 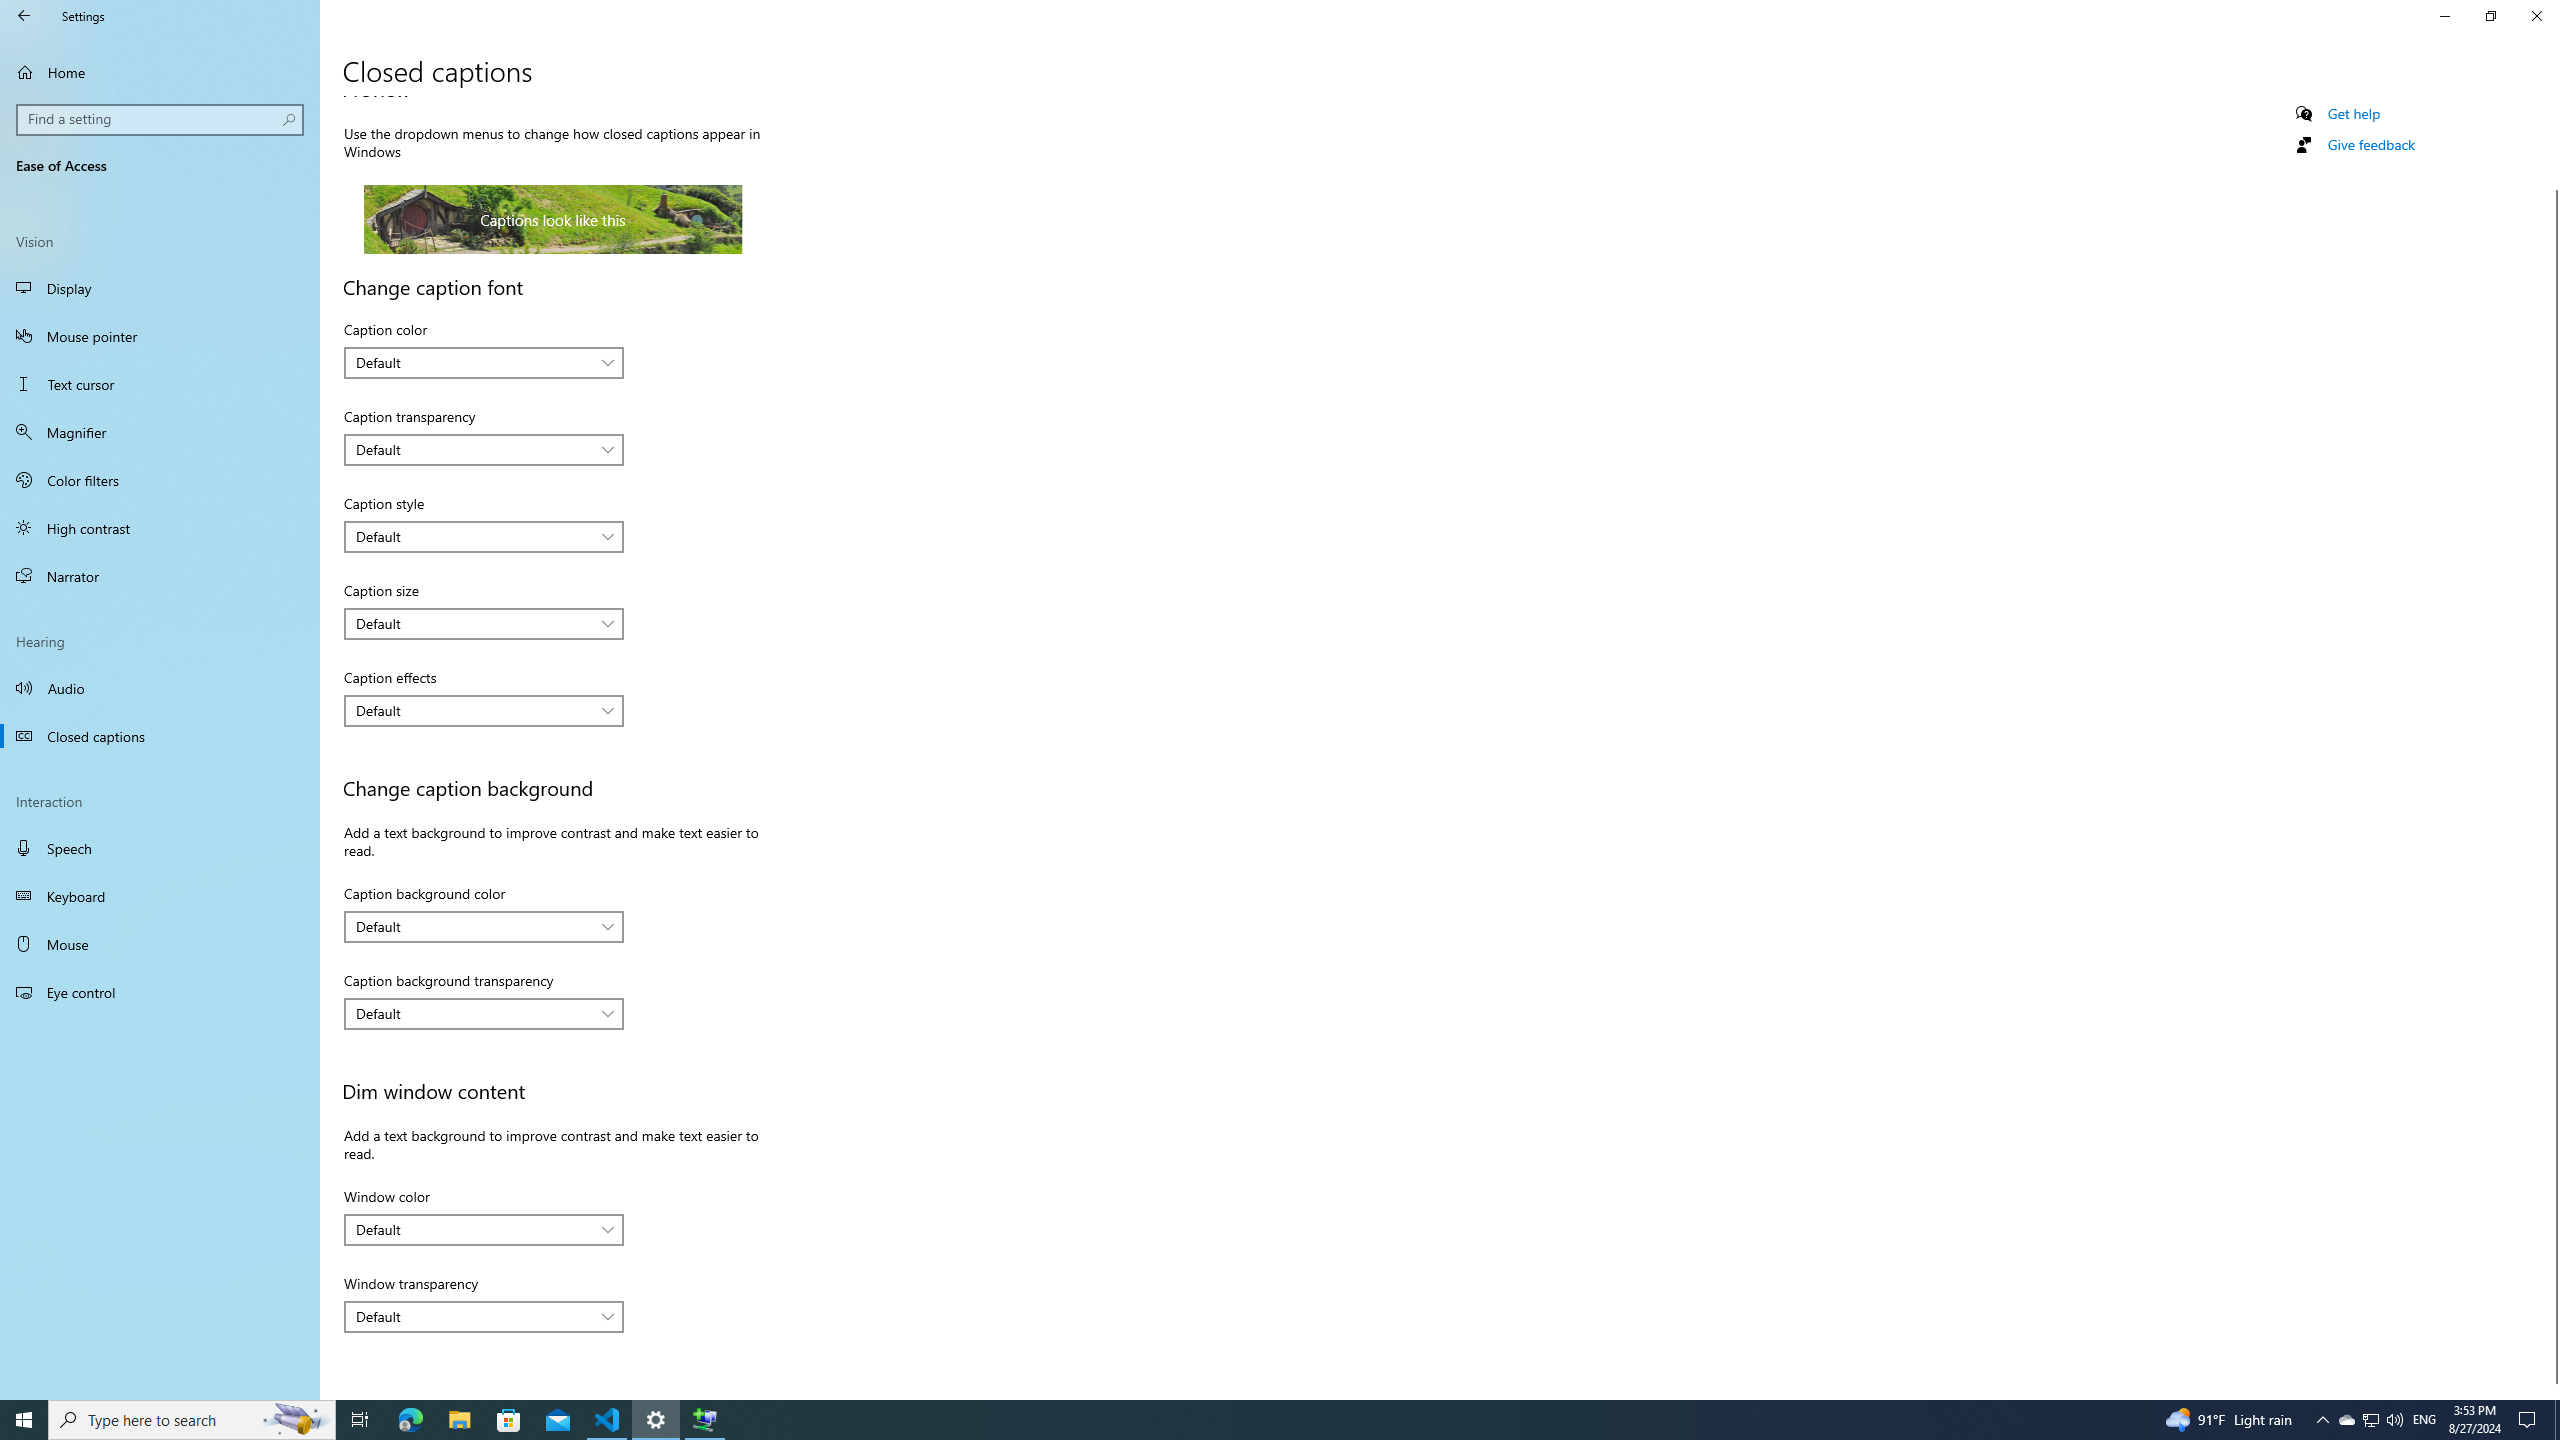 I want to click on Window color, so click(x=484, y=1229).